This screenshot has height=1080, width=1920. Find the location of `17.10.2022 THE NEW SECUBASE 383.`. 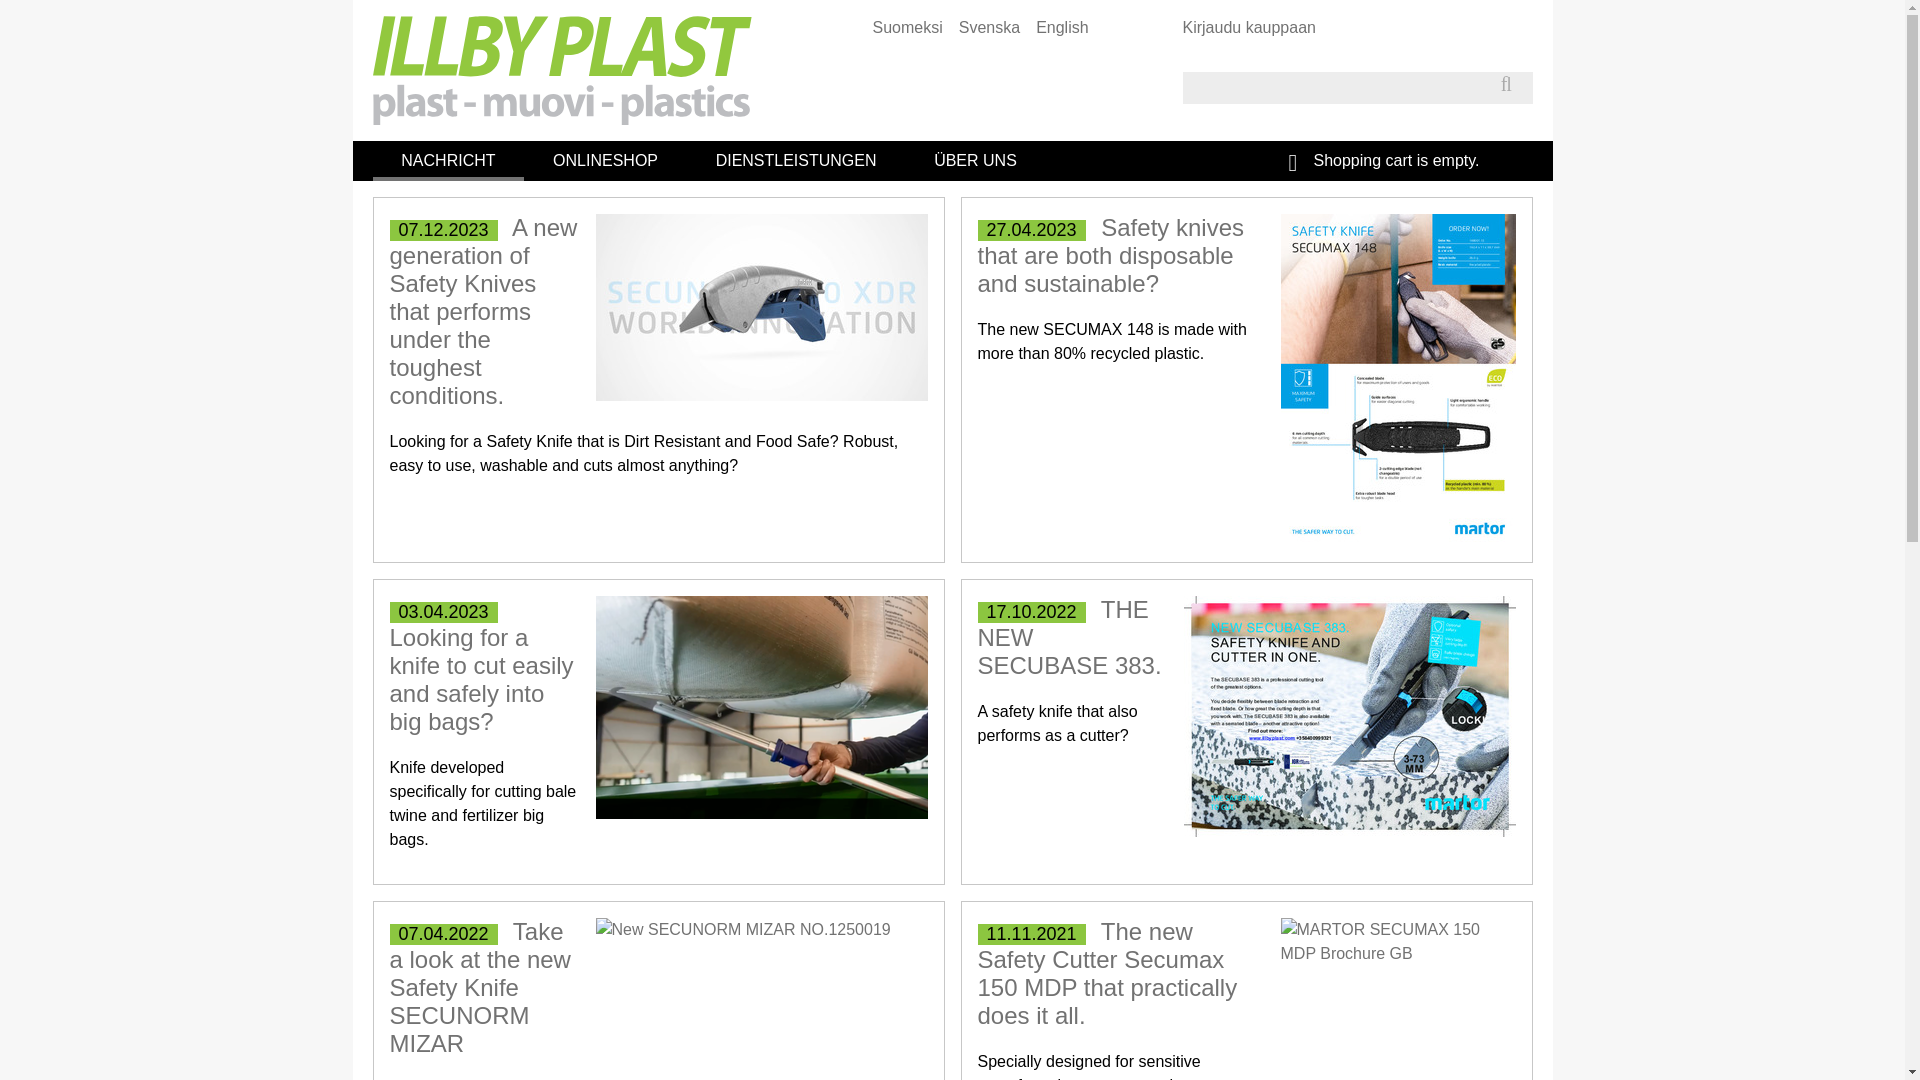

17.10.2022 THE NEW SECUBASE 383. is located at coordinates (1069, 638).